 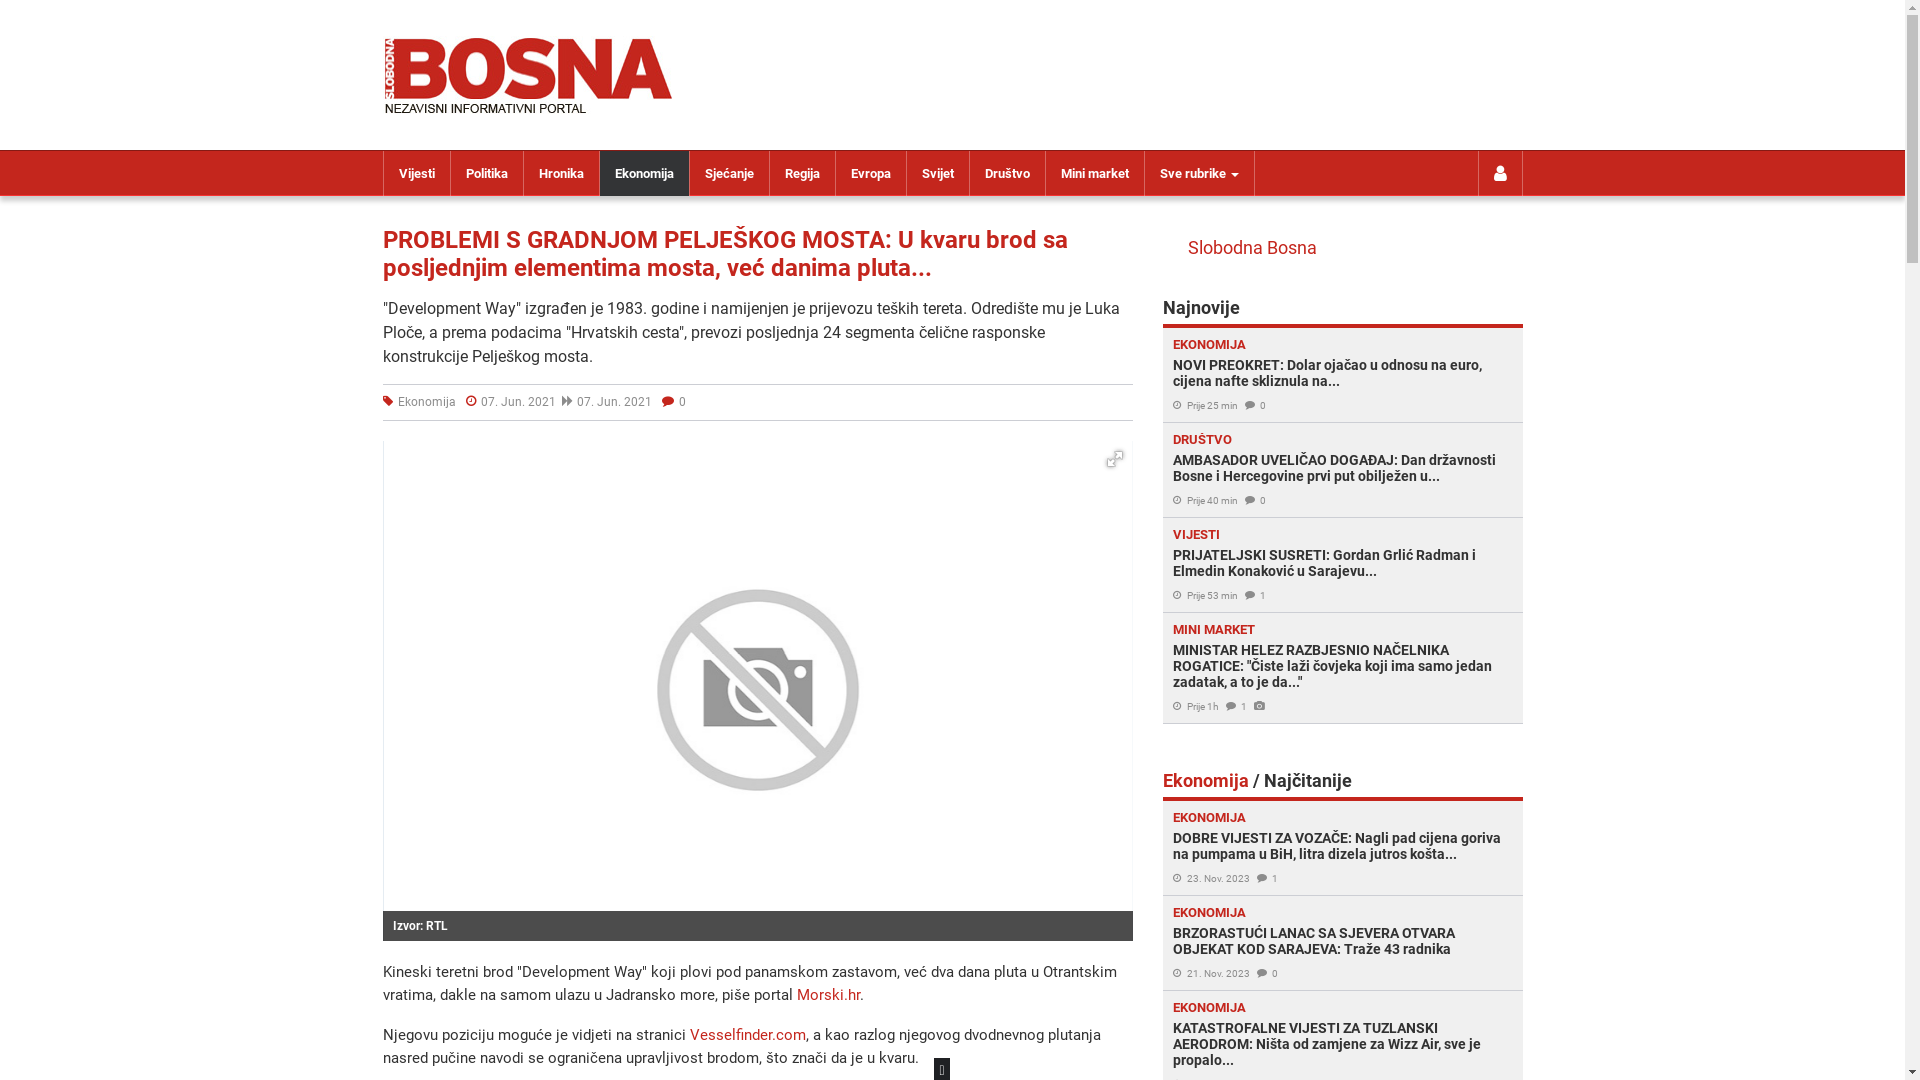 I want to click on Vesselfinder.com, so click(x=748, y=1035).